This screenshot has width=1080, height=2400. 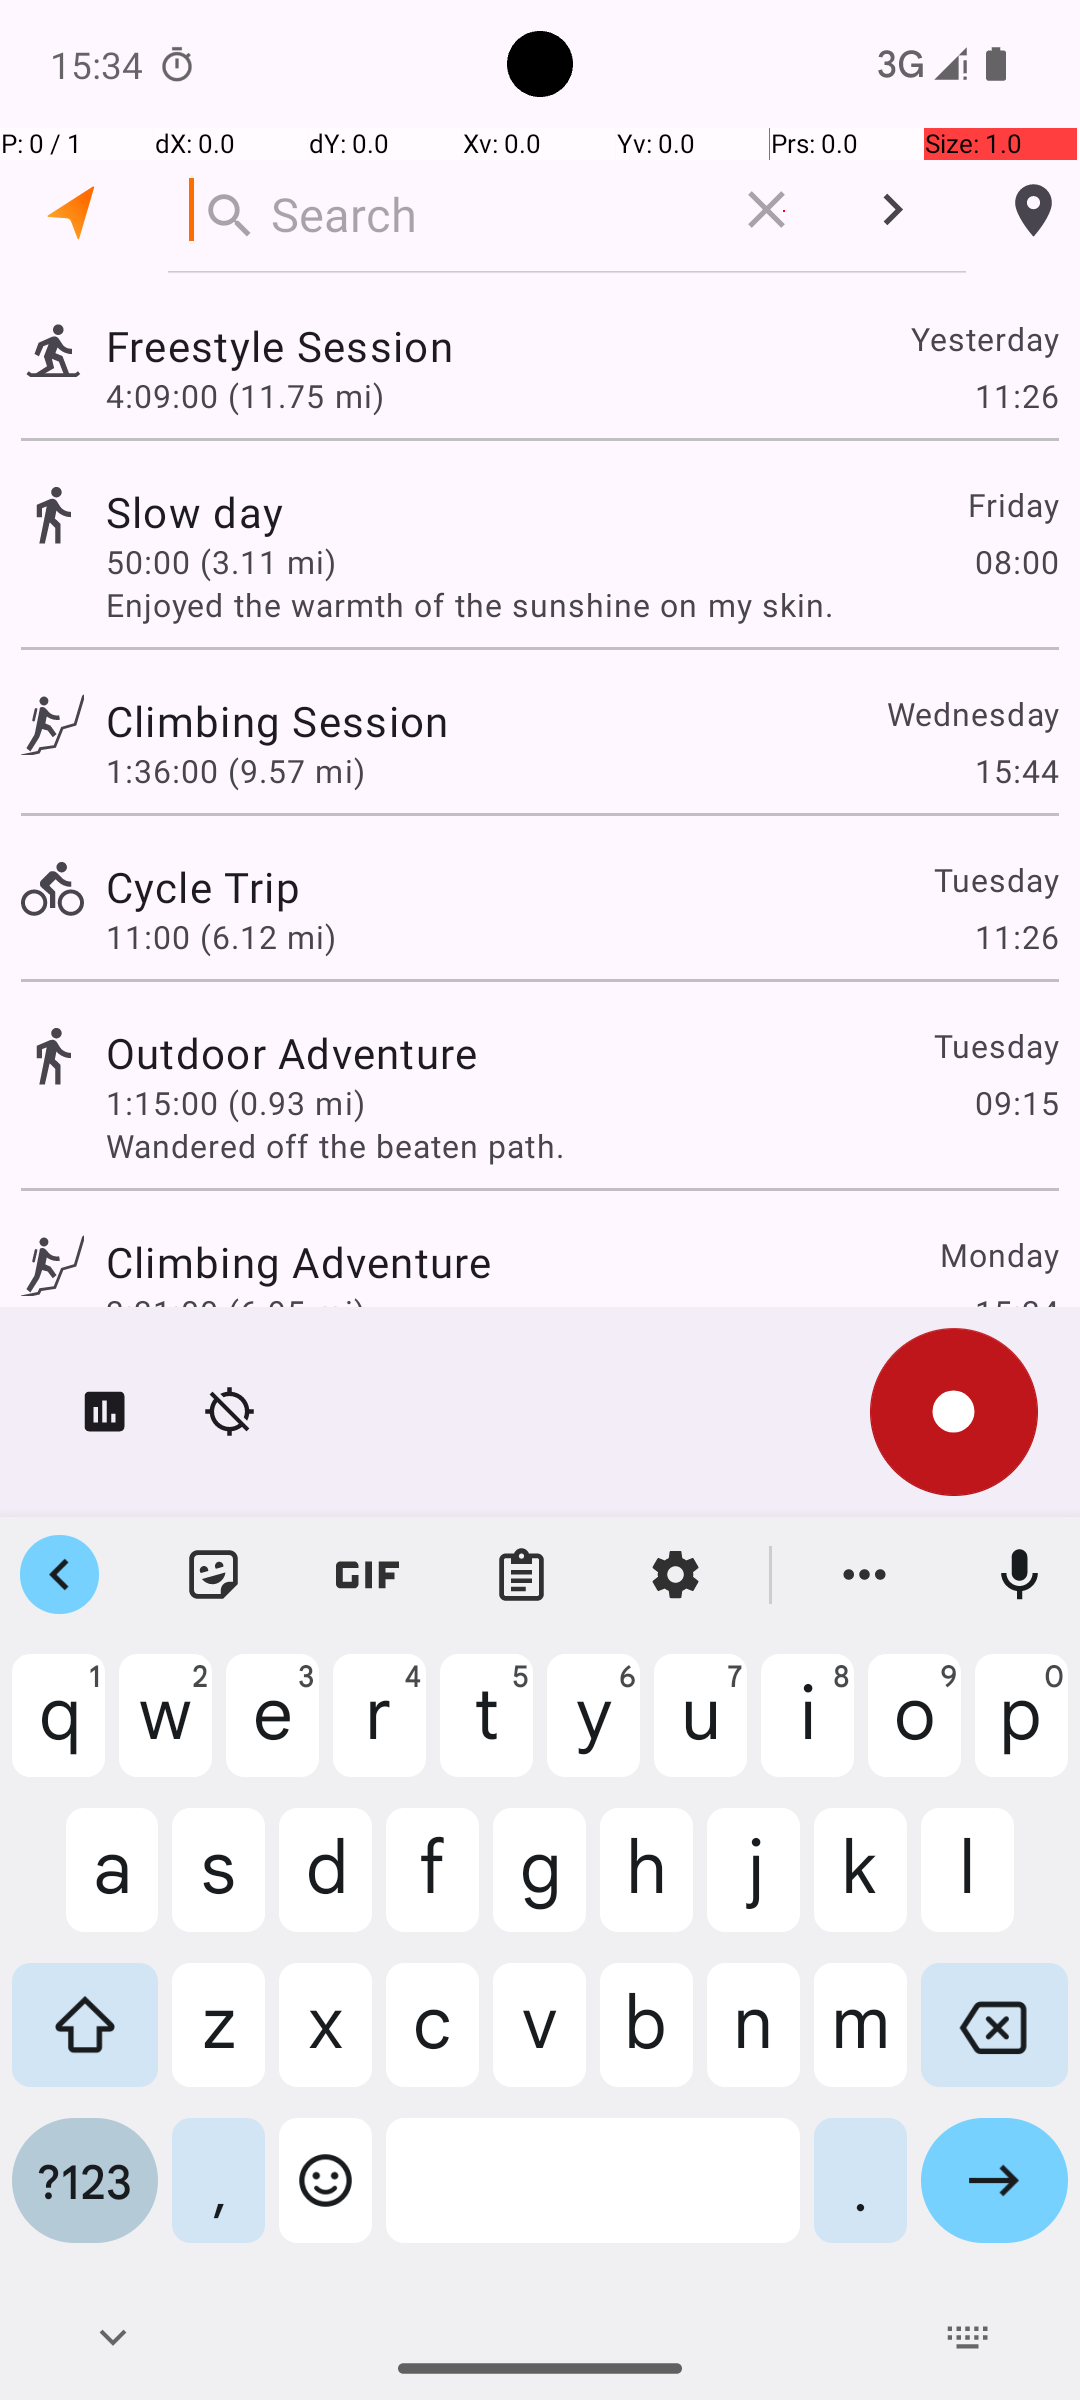 I want to click on 11:26, so click(x=1016, y=395).